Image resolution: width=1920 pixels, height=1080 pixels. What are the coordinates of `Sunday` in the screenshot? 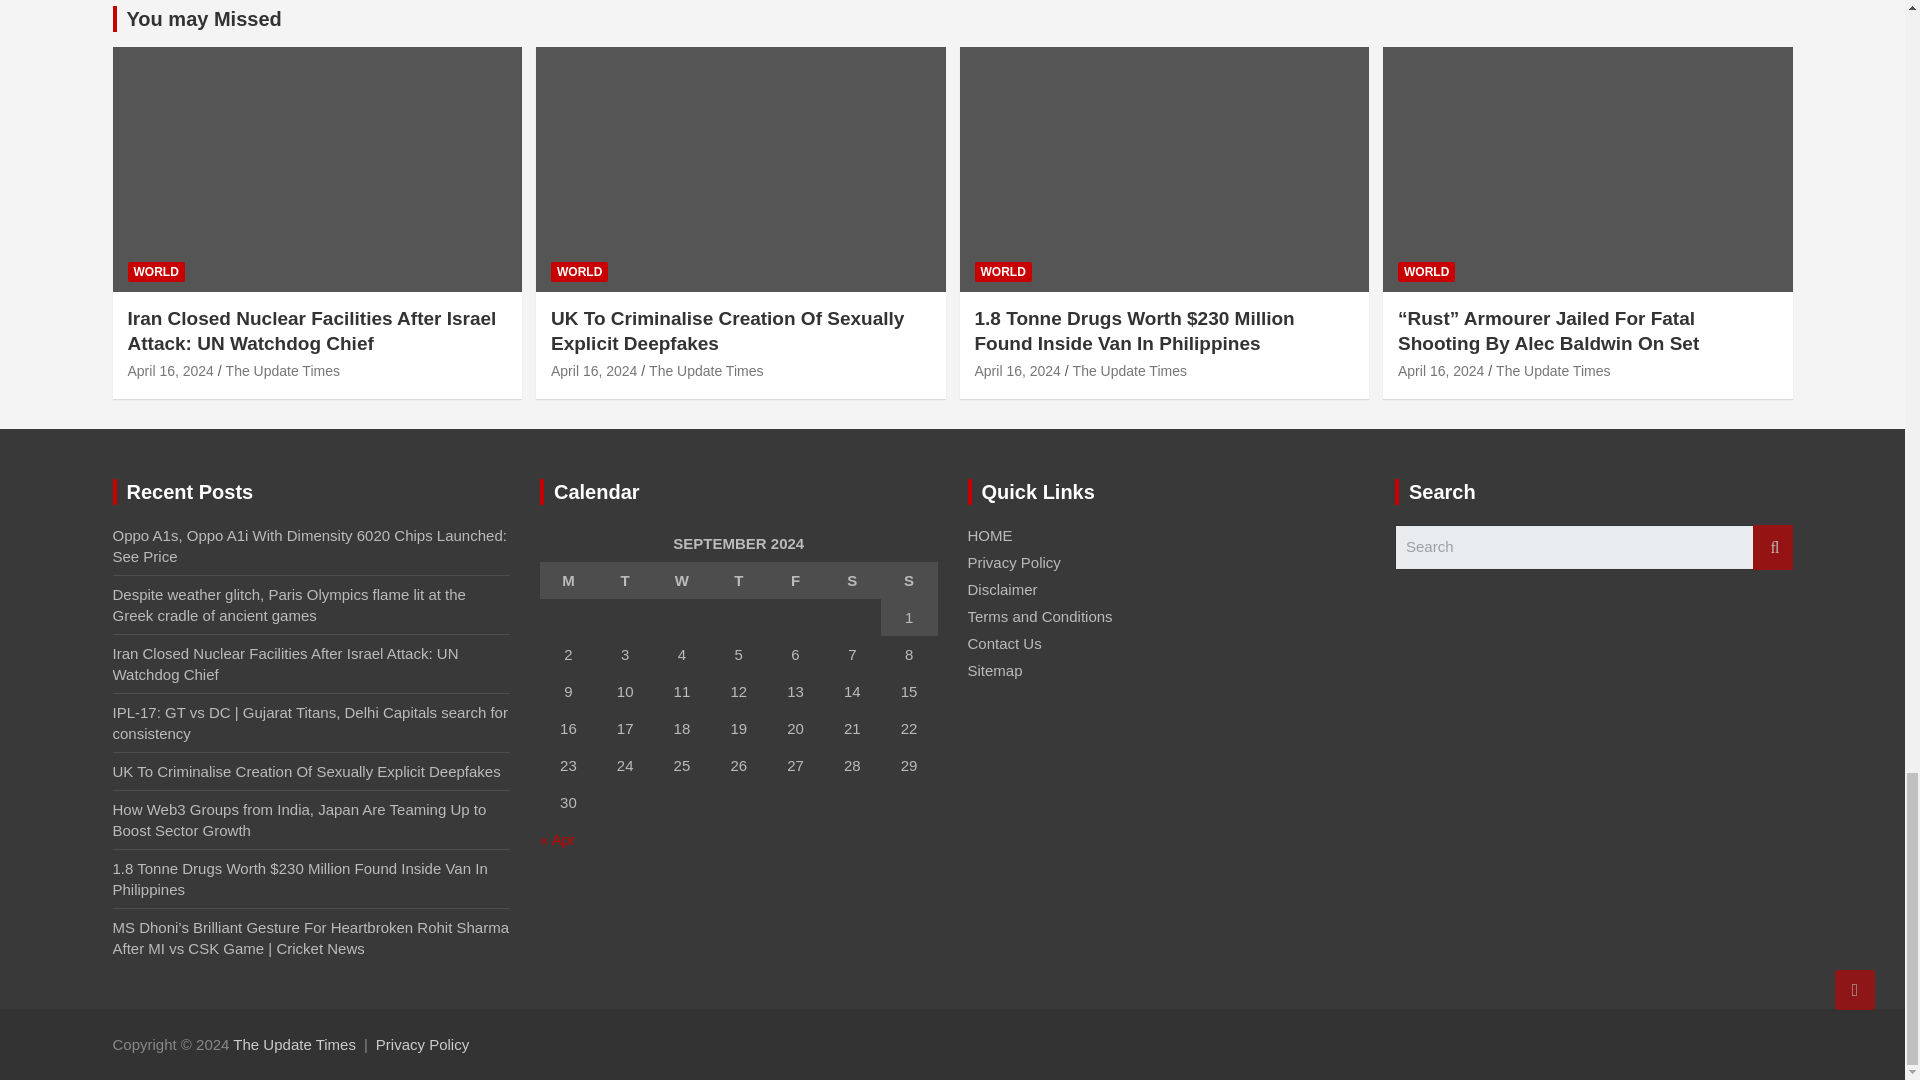 It's located at (910, 580).